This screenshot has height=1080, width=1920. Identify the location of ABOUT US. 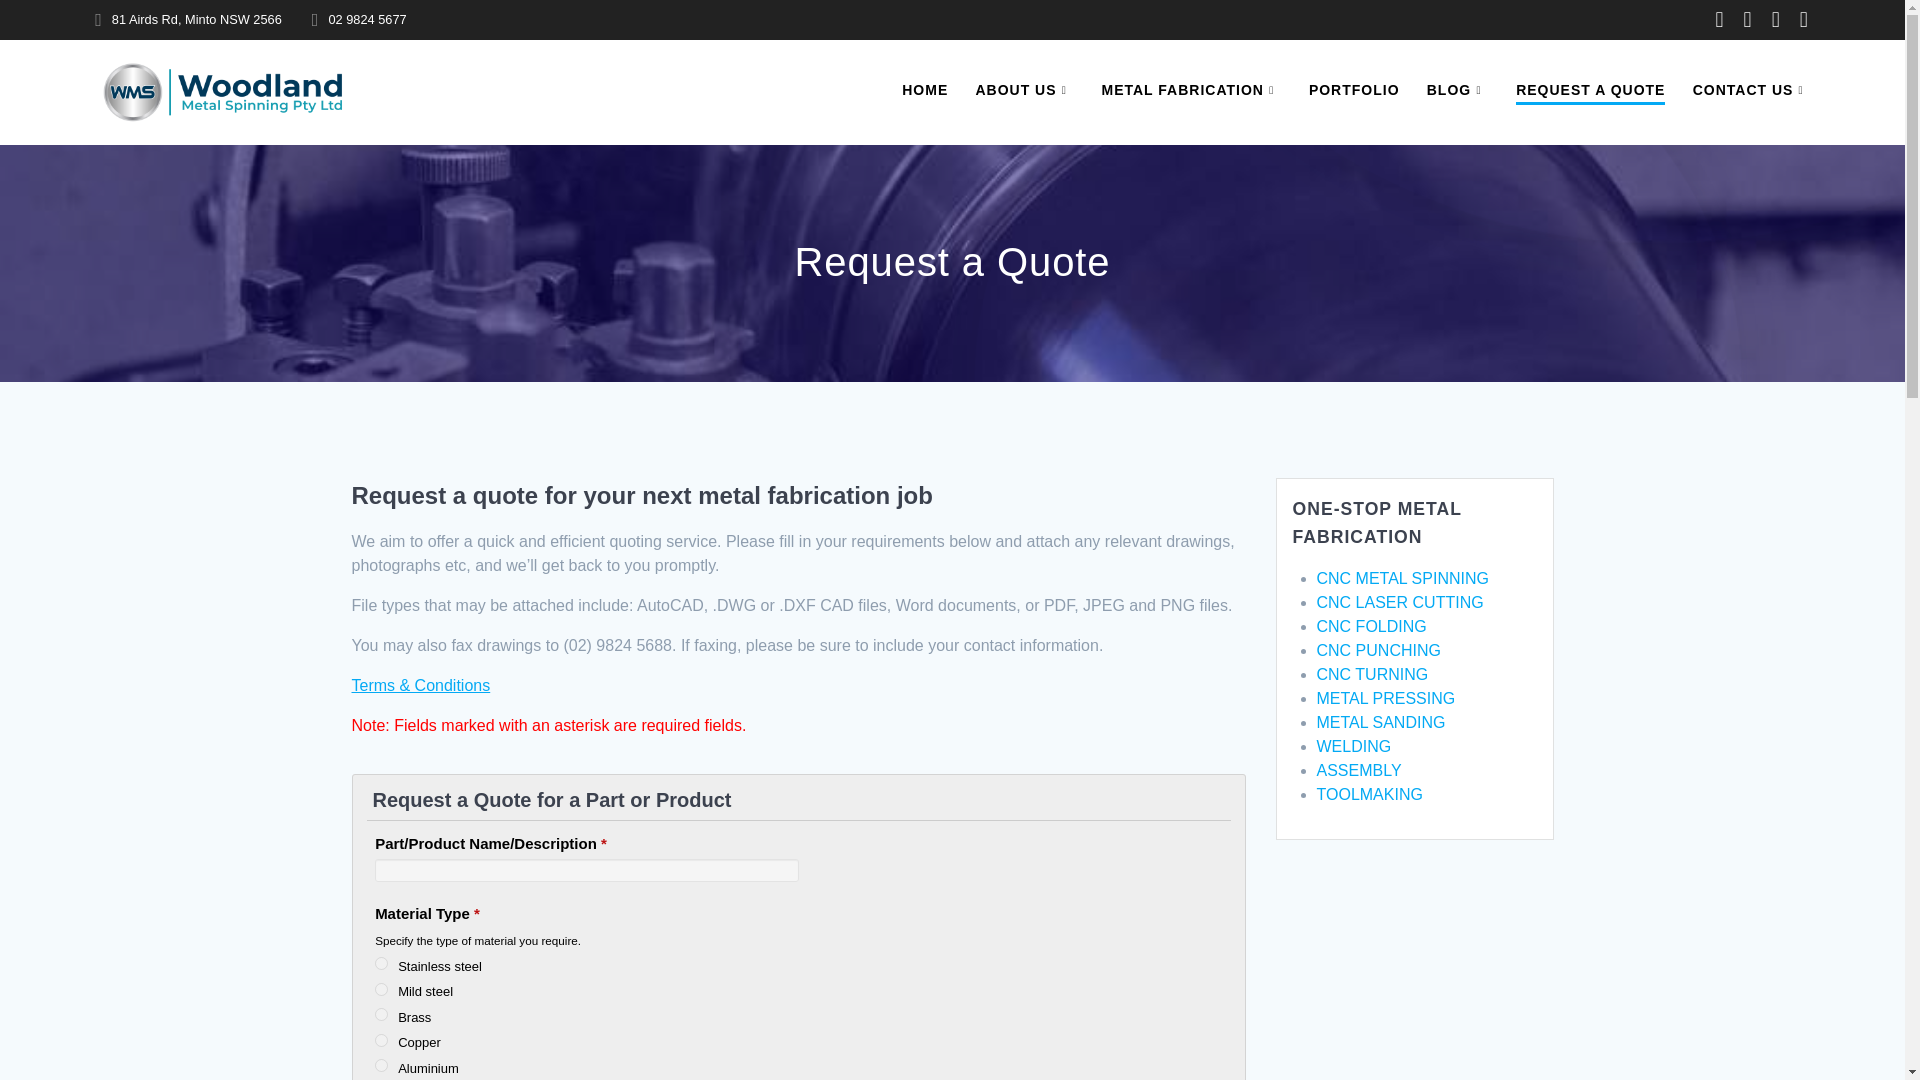
(1024, 90).